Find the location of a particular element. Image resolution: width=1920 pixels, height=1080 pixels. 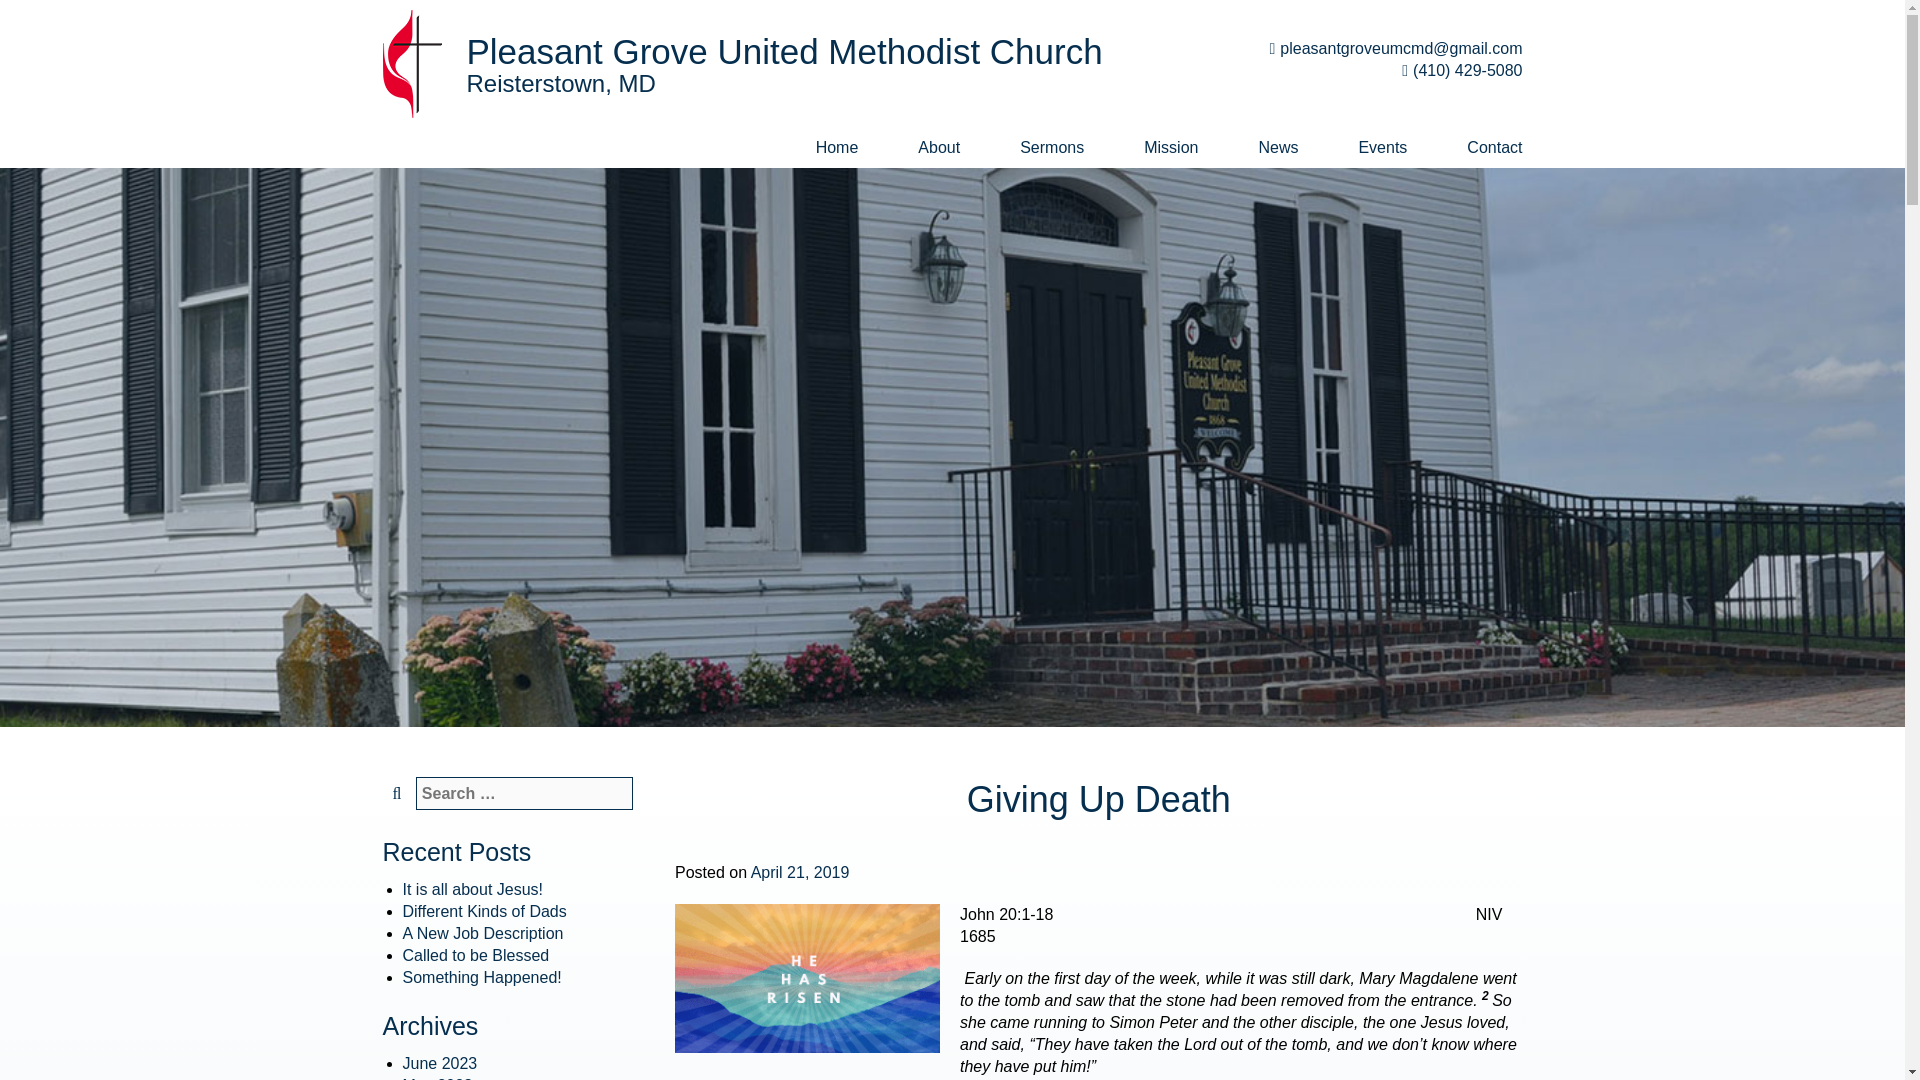

Mission is located at coordinates (1170, 148).